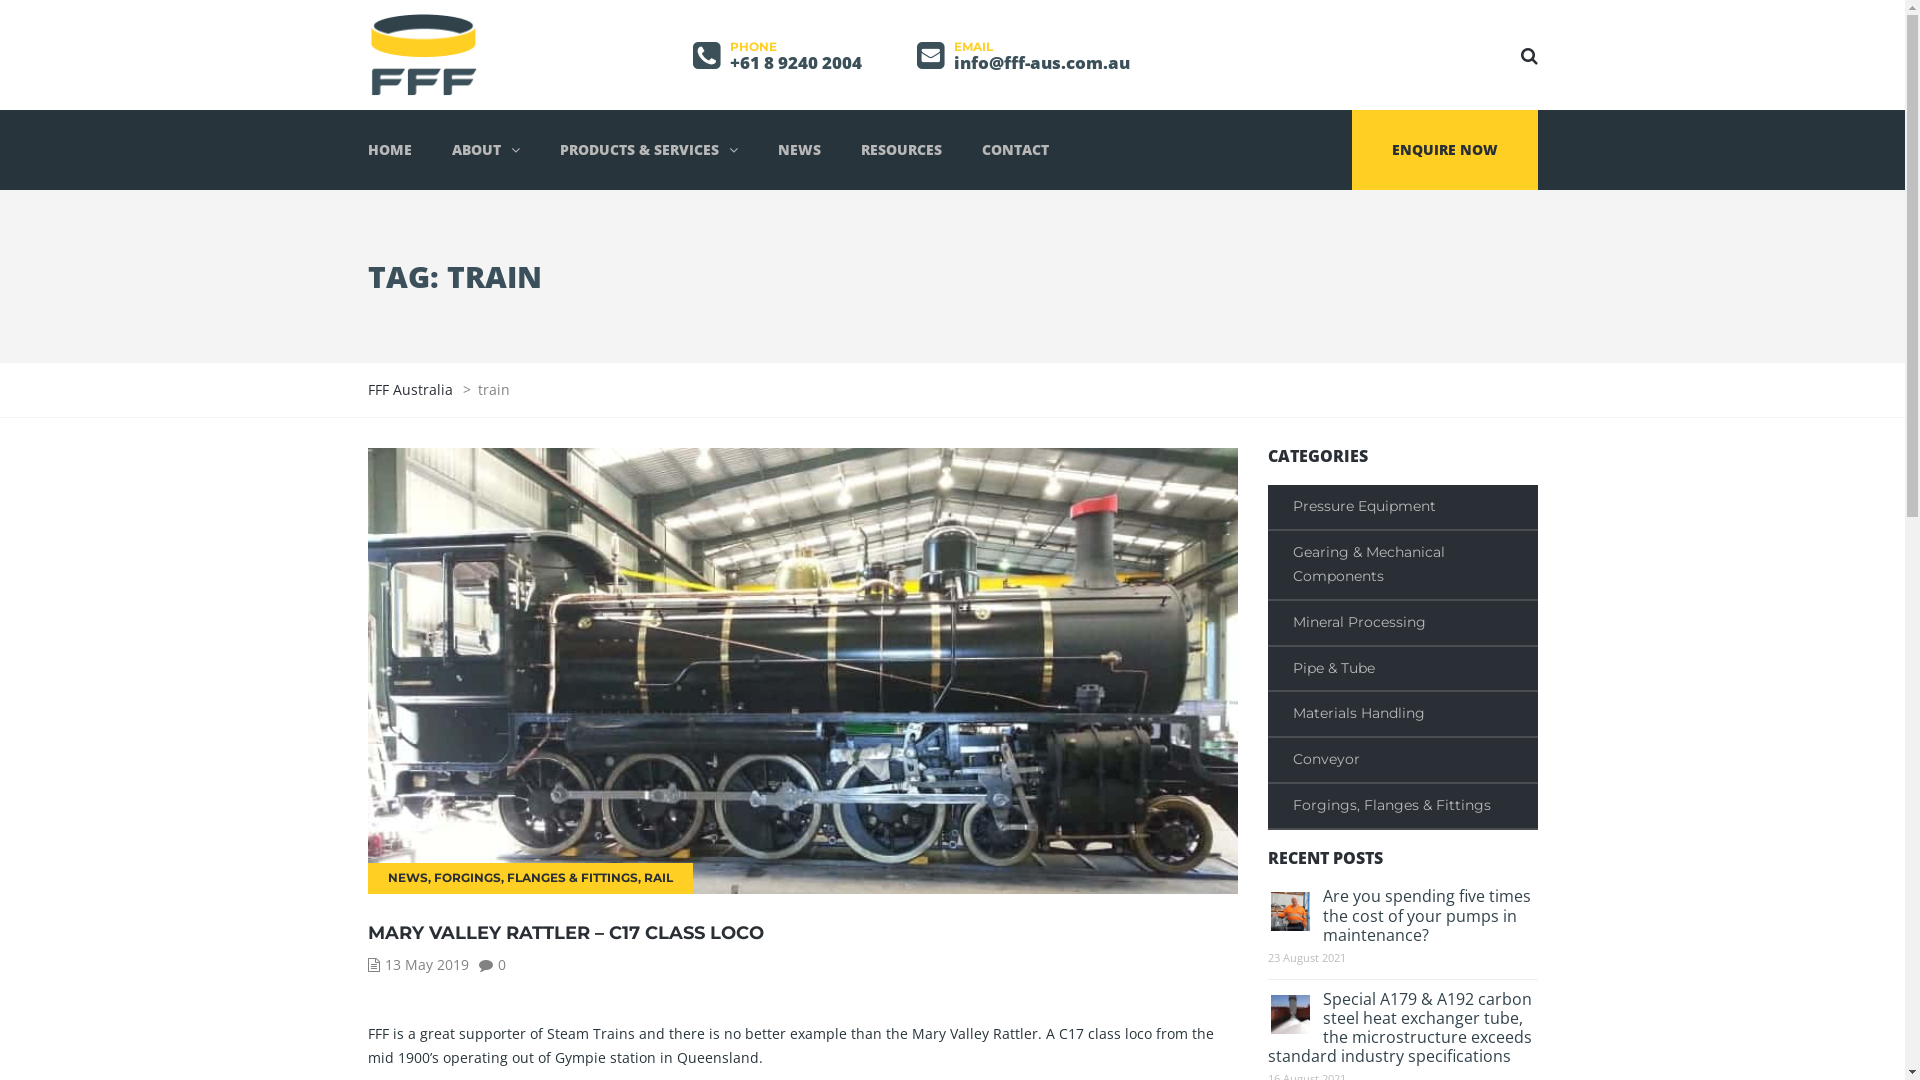 The width and height of the screenshot is (1920, 1080). Describe the element at coordinates (412, 390) in the screenshot. I see `FFF Australia` at that location.